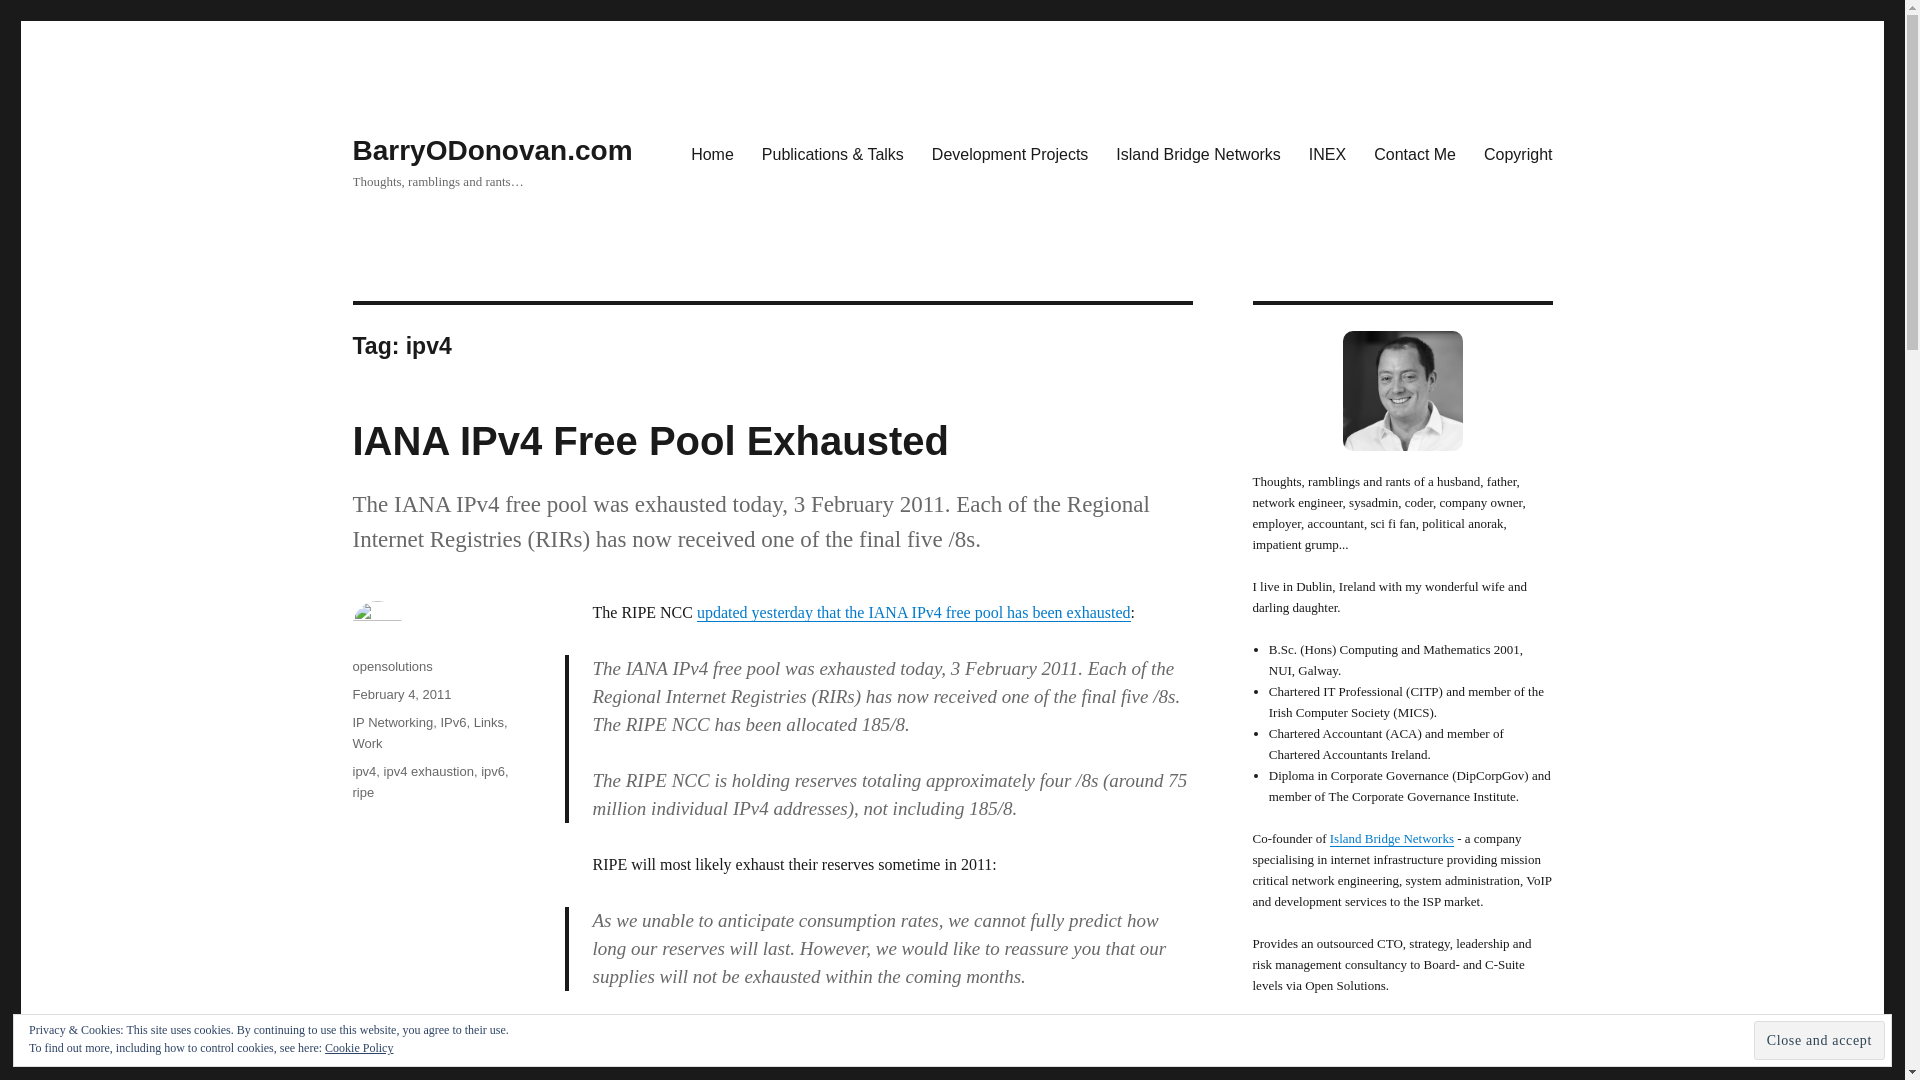  Describe the element at coordinates (1392, 838) in the screenshot. I see `Island Bridge Networks` at that location.